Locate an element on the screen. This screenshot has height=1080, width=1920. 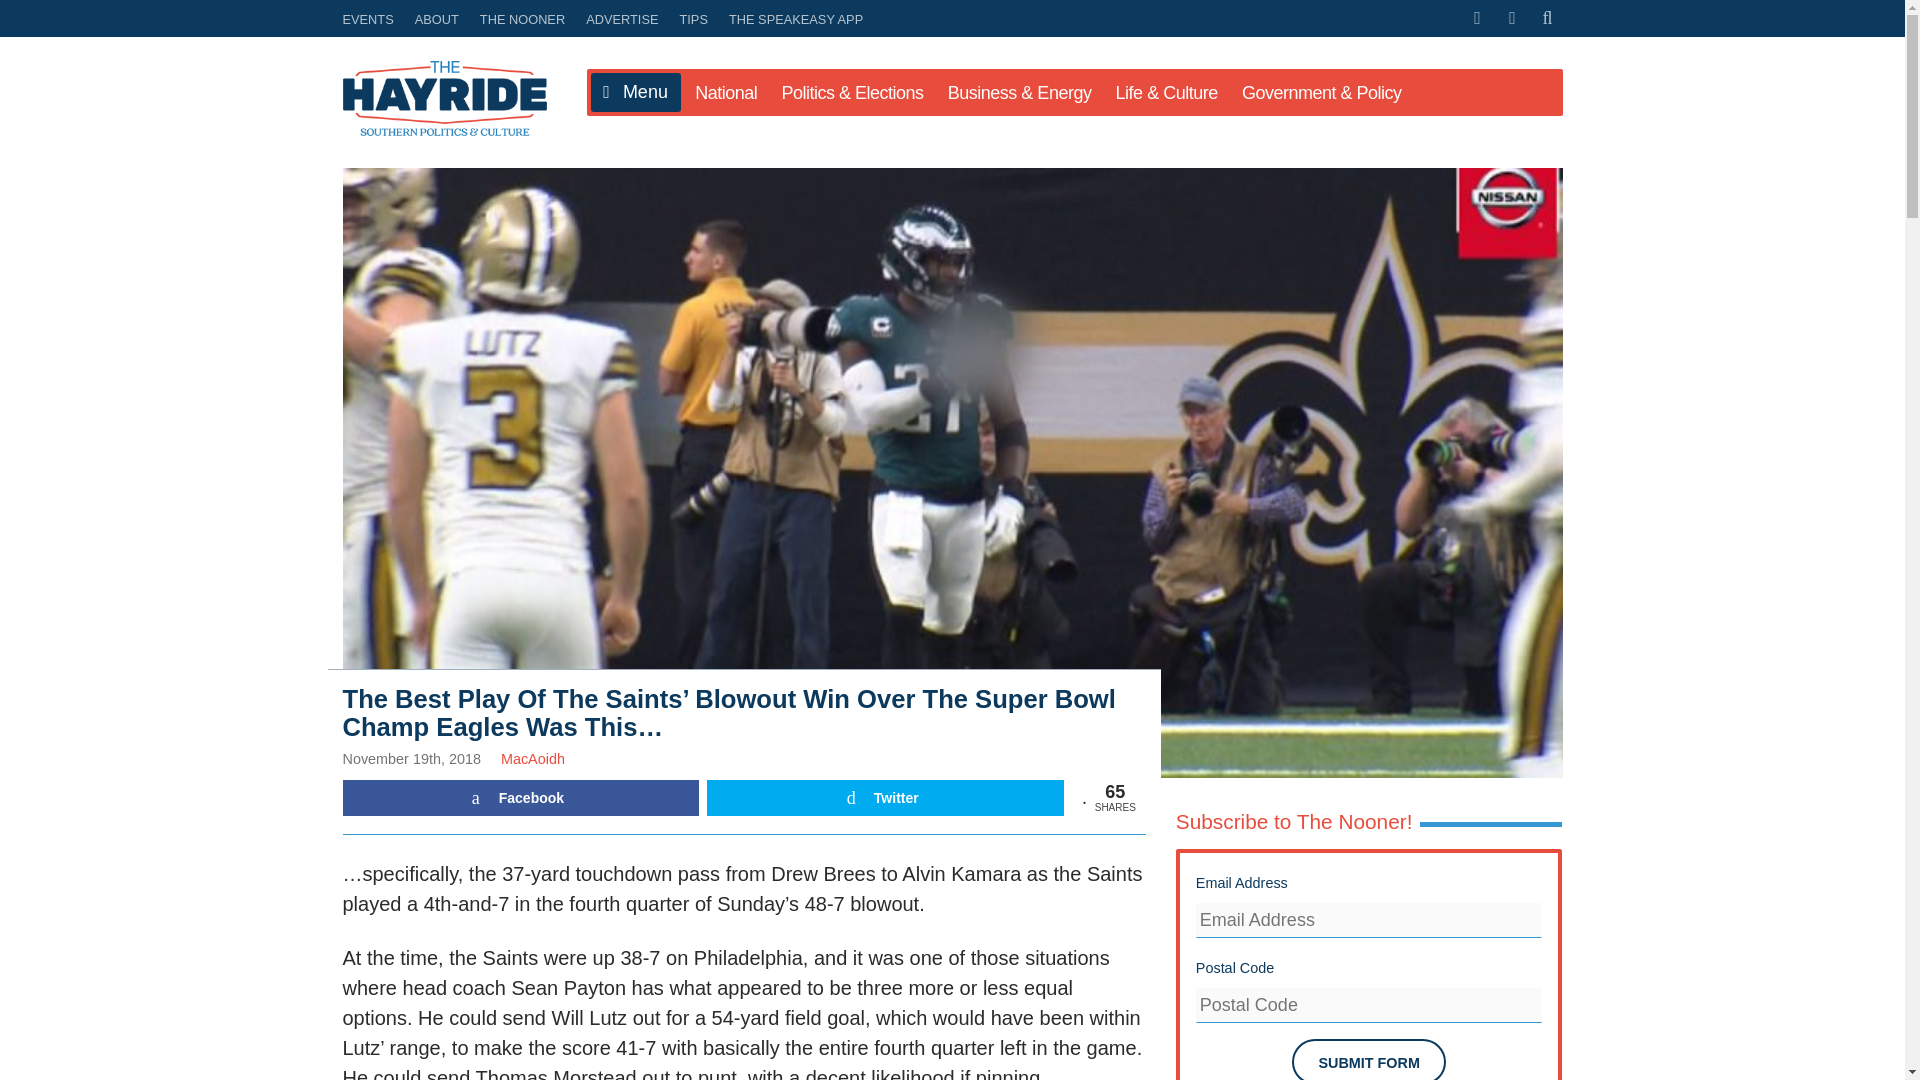
MacAoidh is located at coordinates (532, 758).